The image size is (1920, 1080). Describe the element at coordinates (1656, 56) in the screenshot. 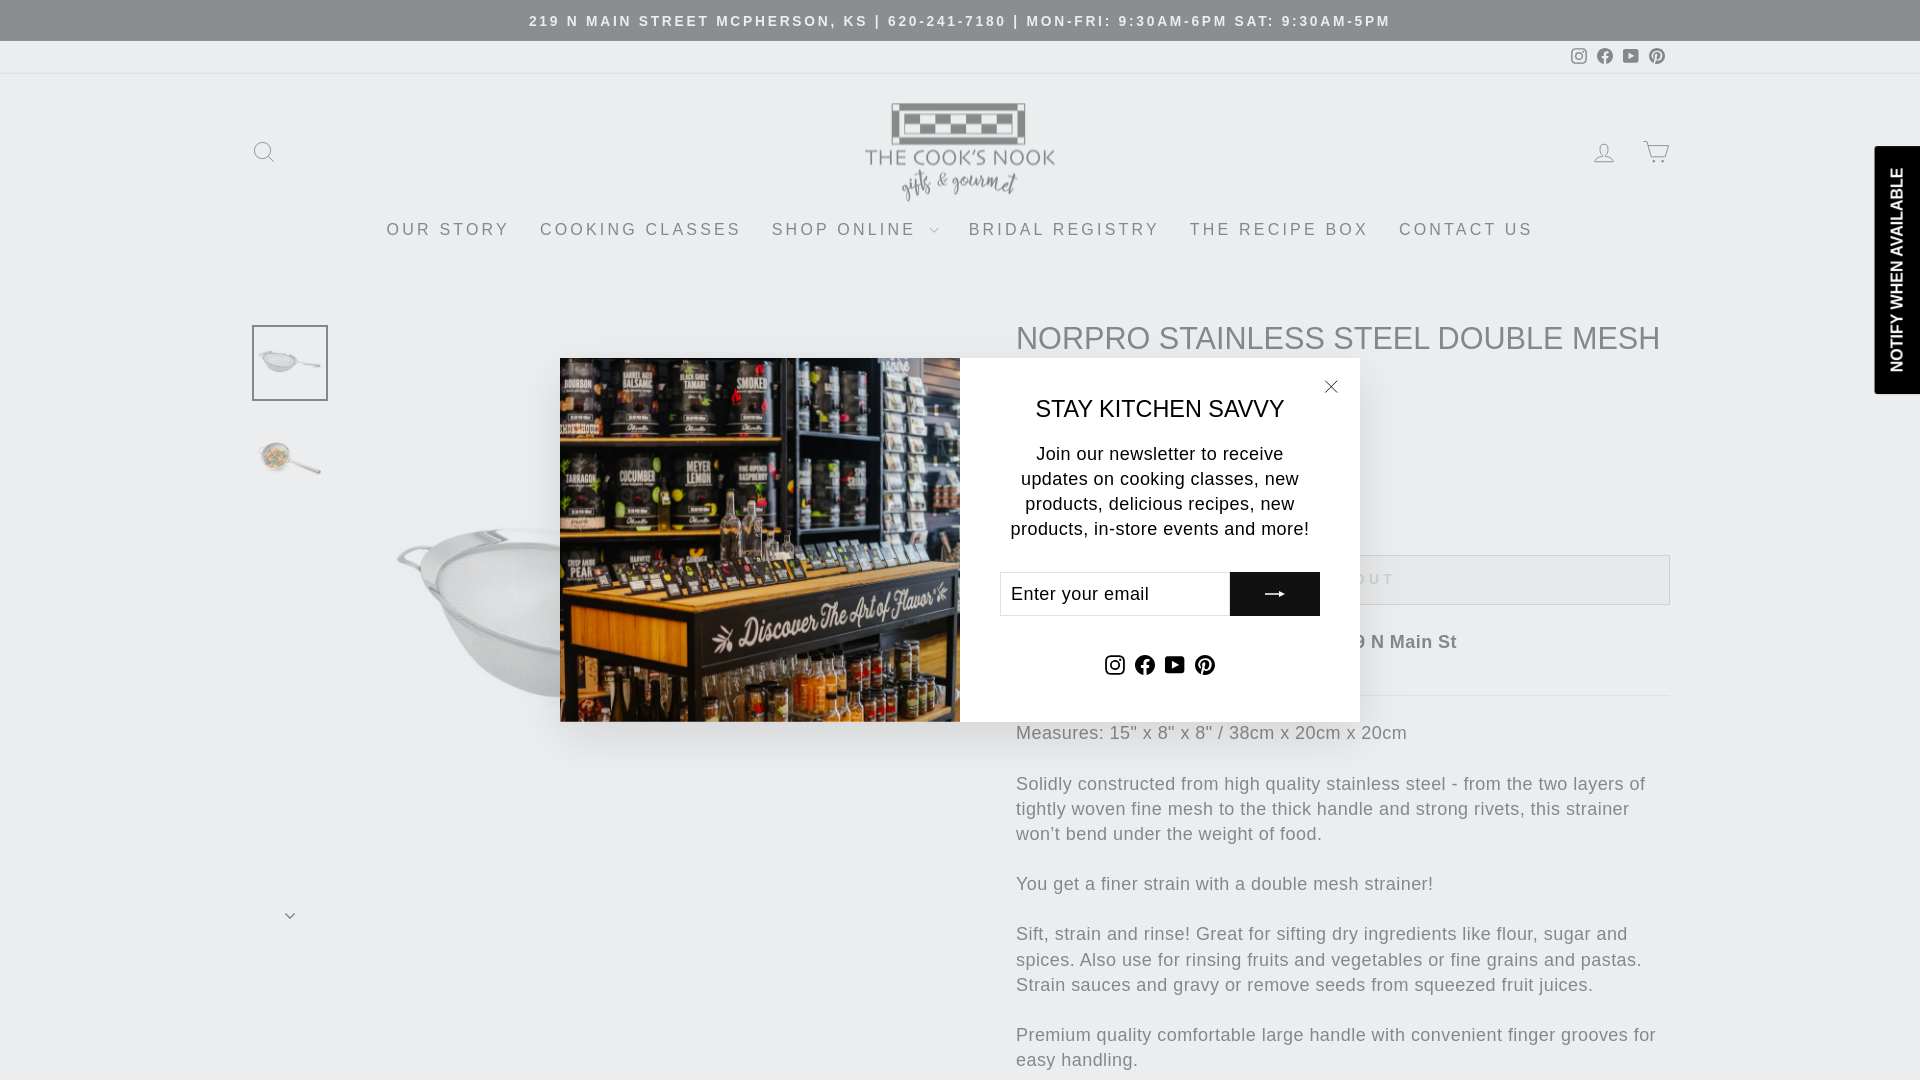

I see `The Cook's Nook on Pinterest` at that location.